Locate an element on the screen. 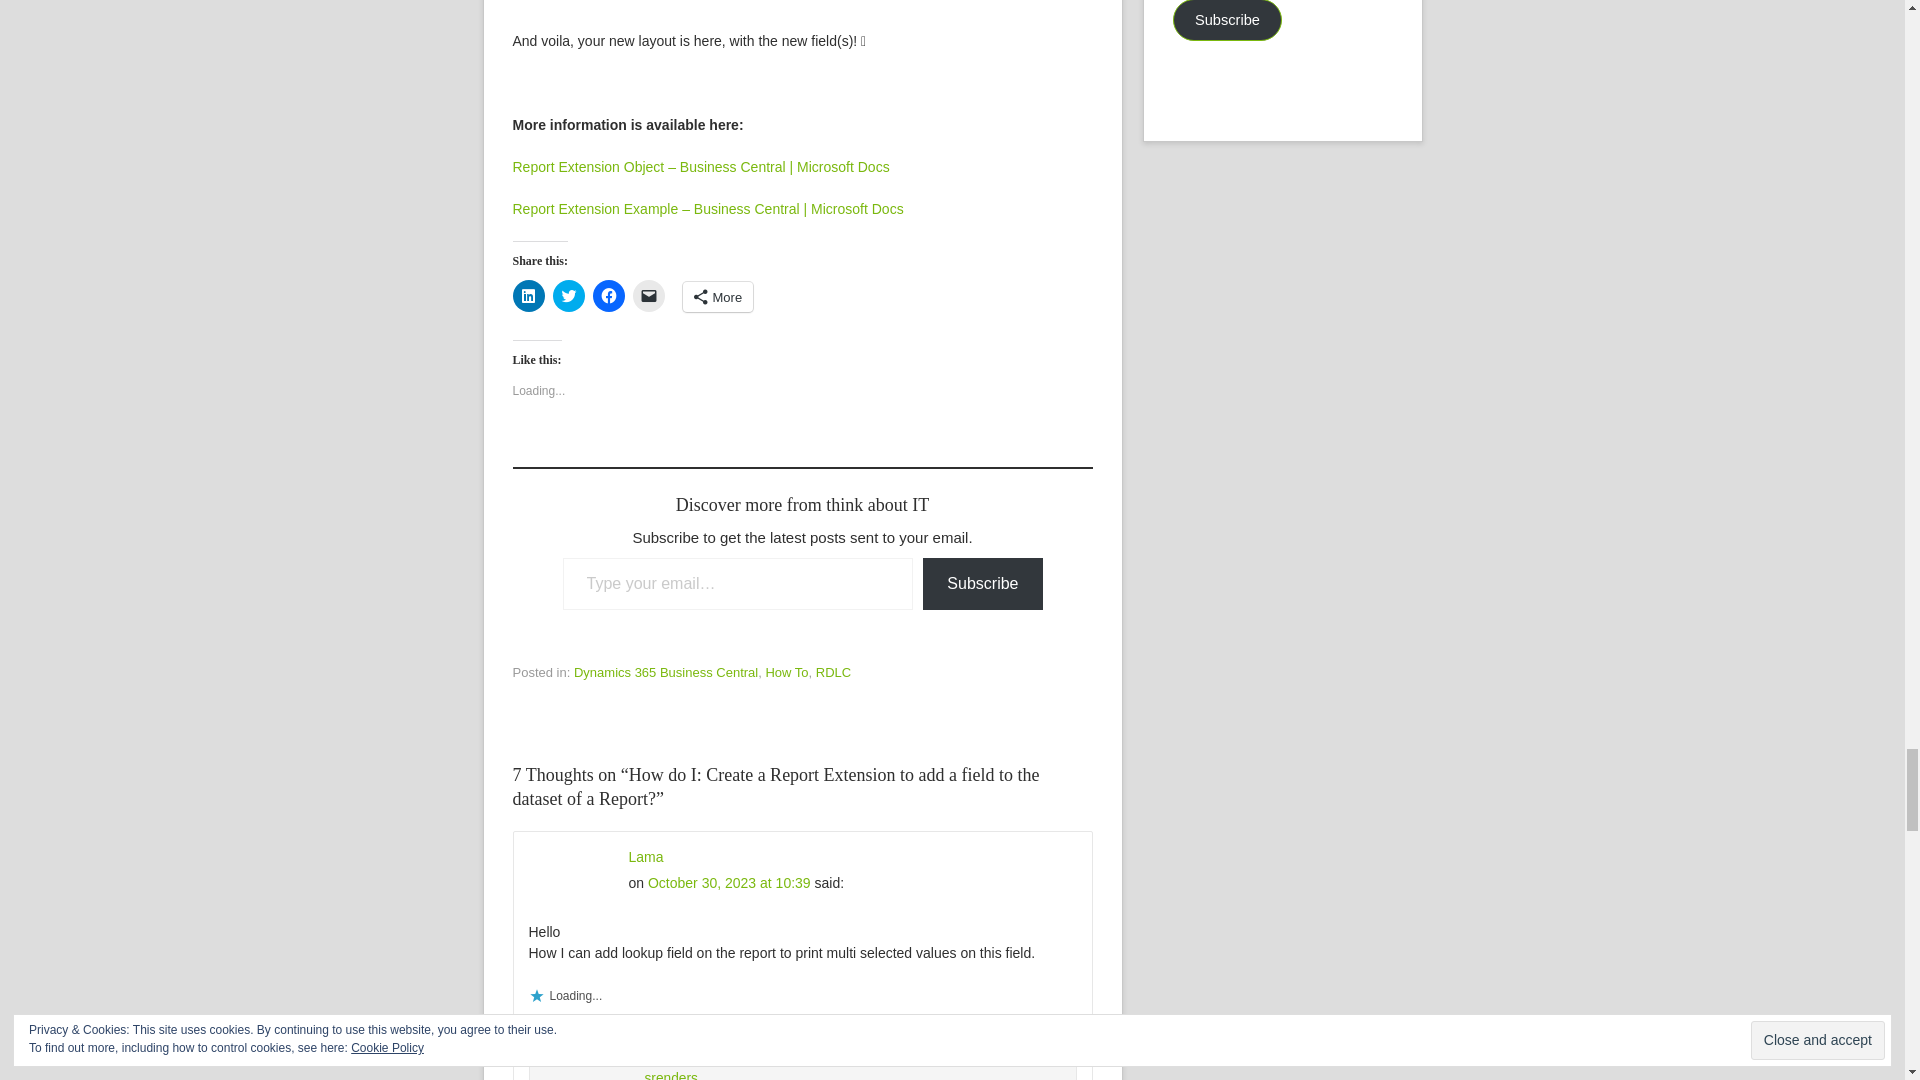  October 30, 2023 at 10:39 is located at coordinates (729, 882).